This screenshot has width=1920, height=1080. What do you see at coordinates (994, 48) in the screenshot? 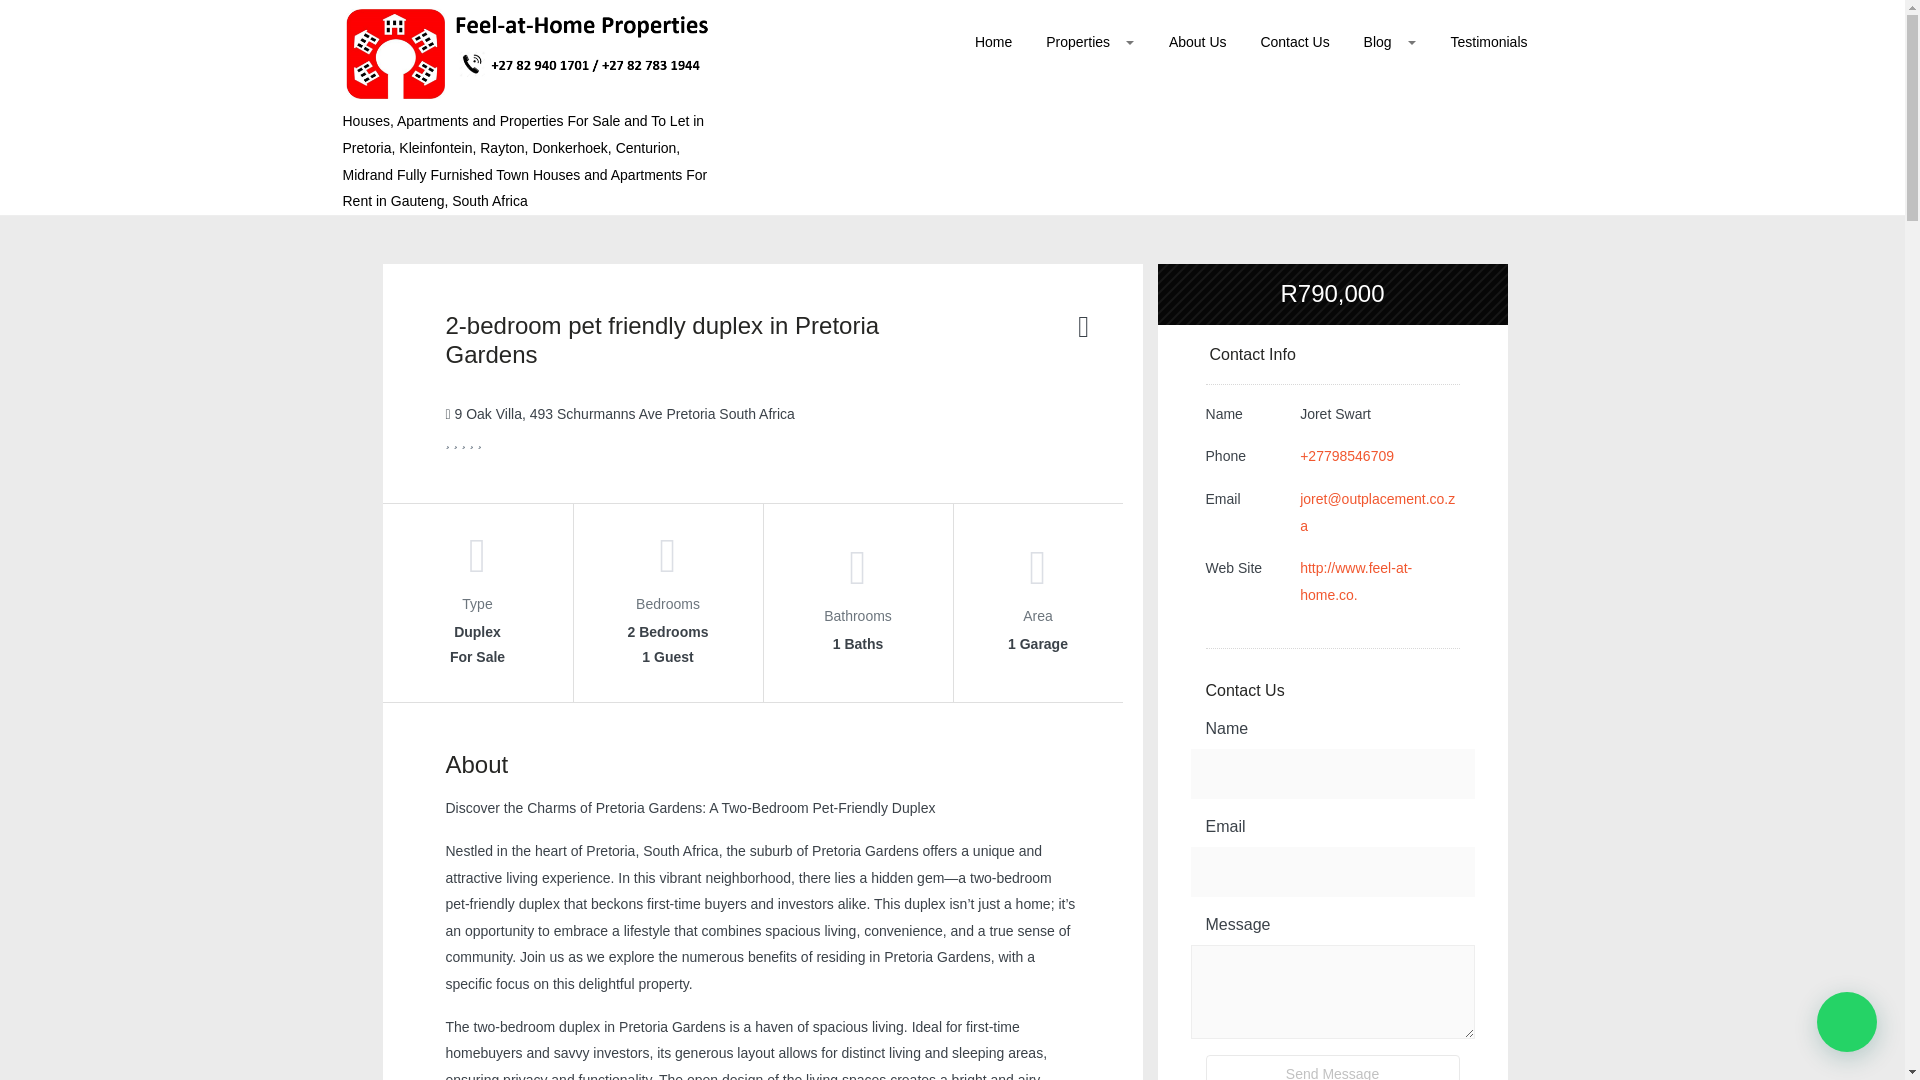
I see `Home` at bounding box center [994, 48].